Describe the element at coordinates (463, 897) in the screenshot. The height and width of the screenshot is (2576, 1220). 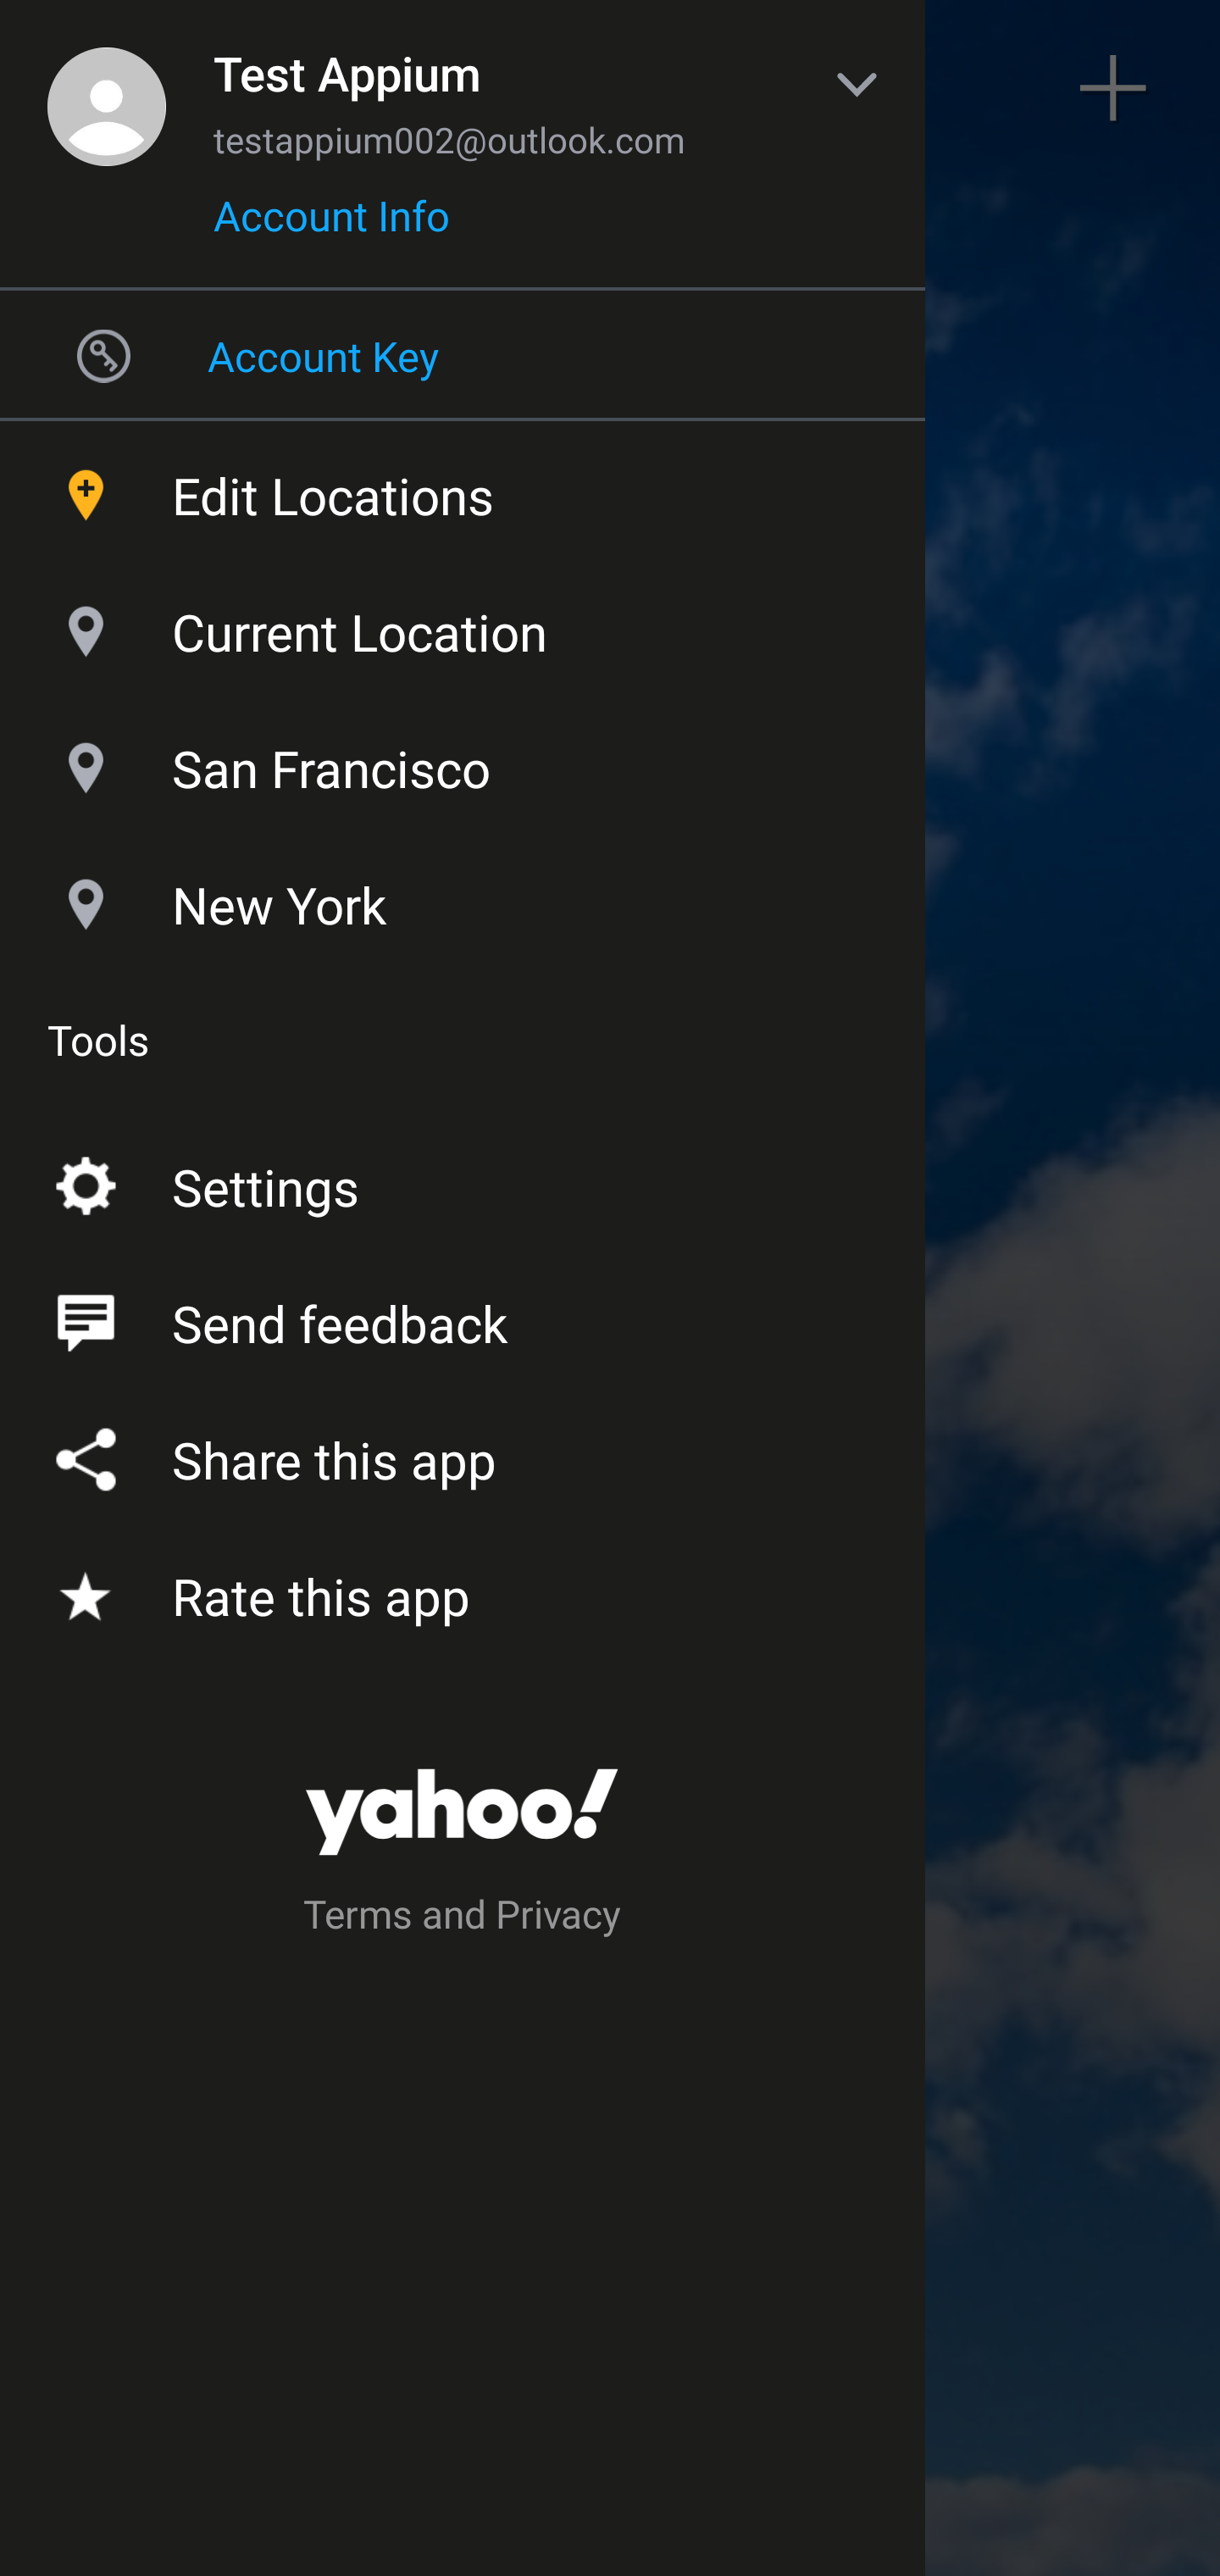
I see `New York` at that location.